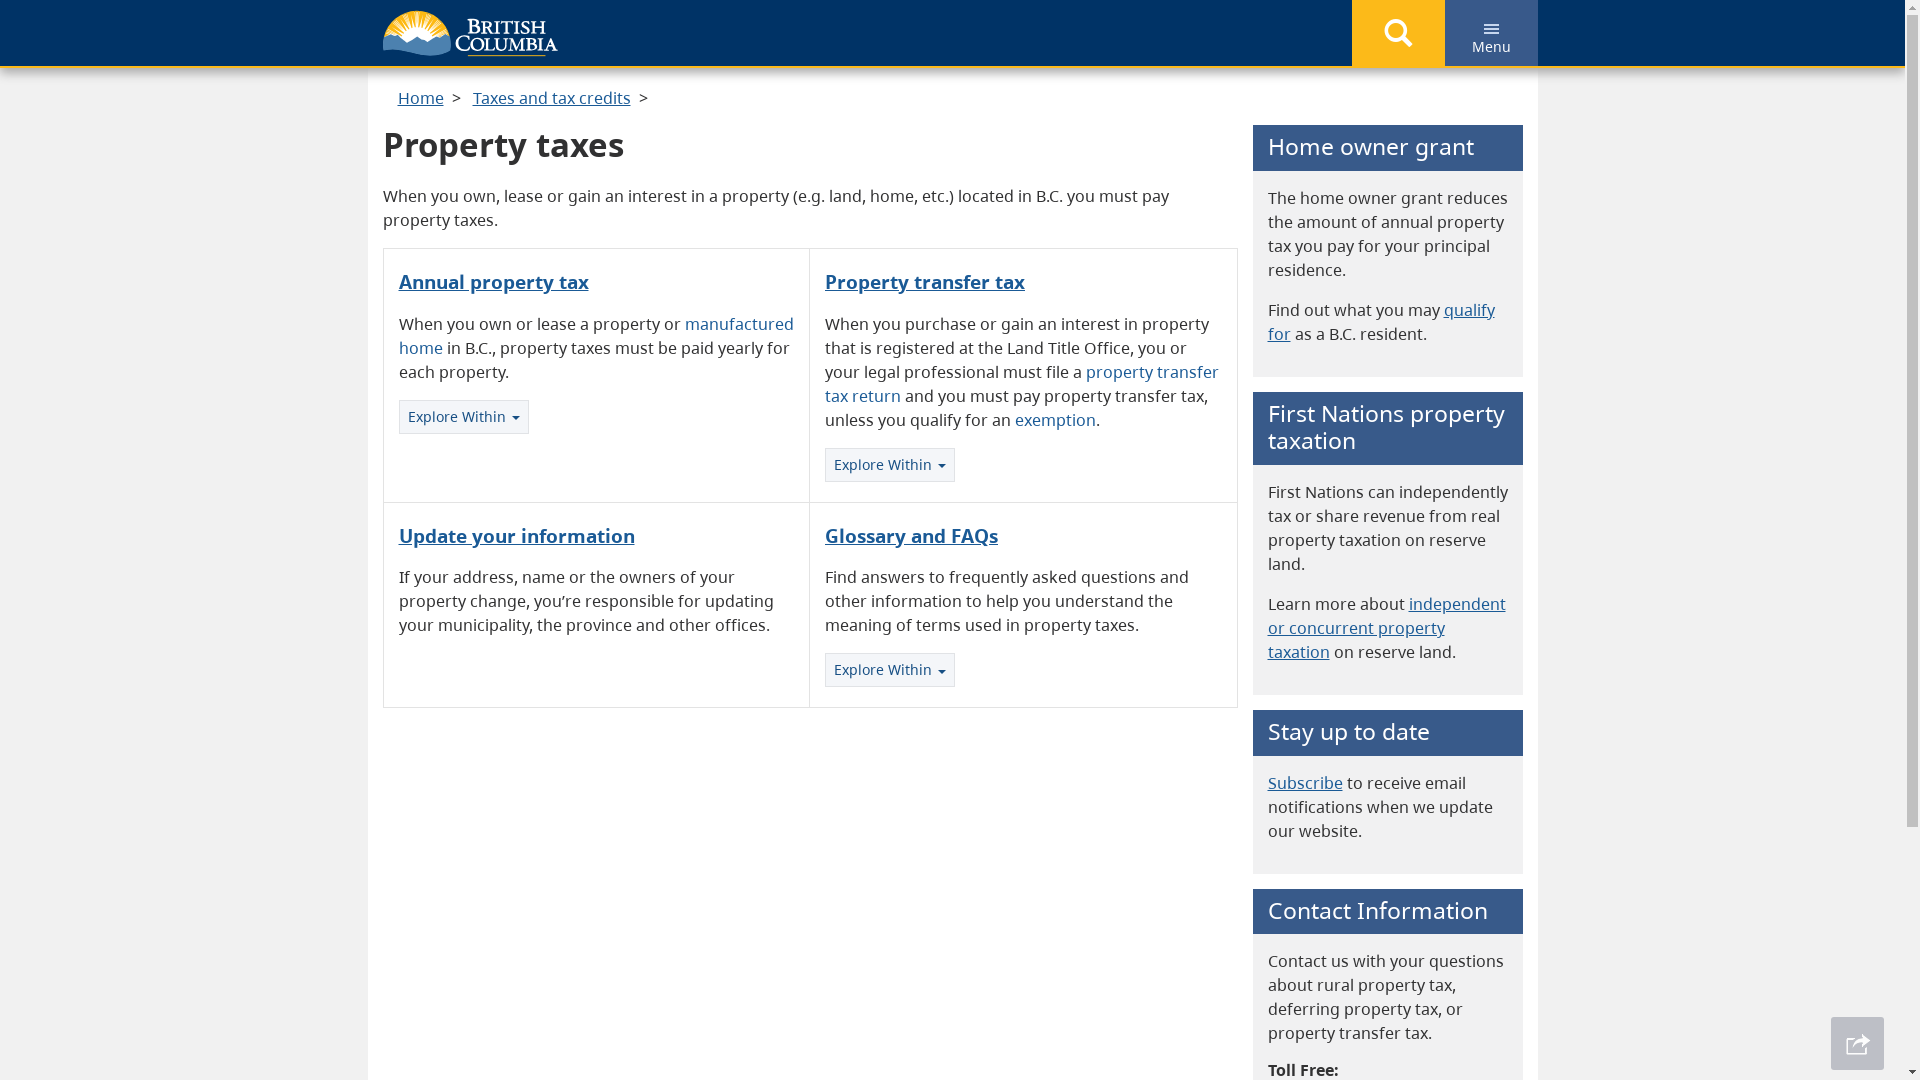  What do you see at coordinates (470, 34) in the screenshot?
I see `Government of B.C.` at bounding box center [470, 34].